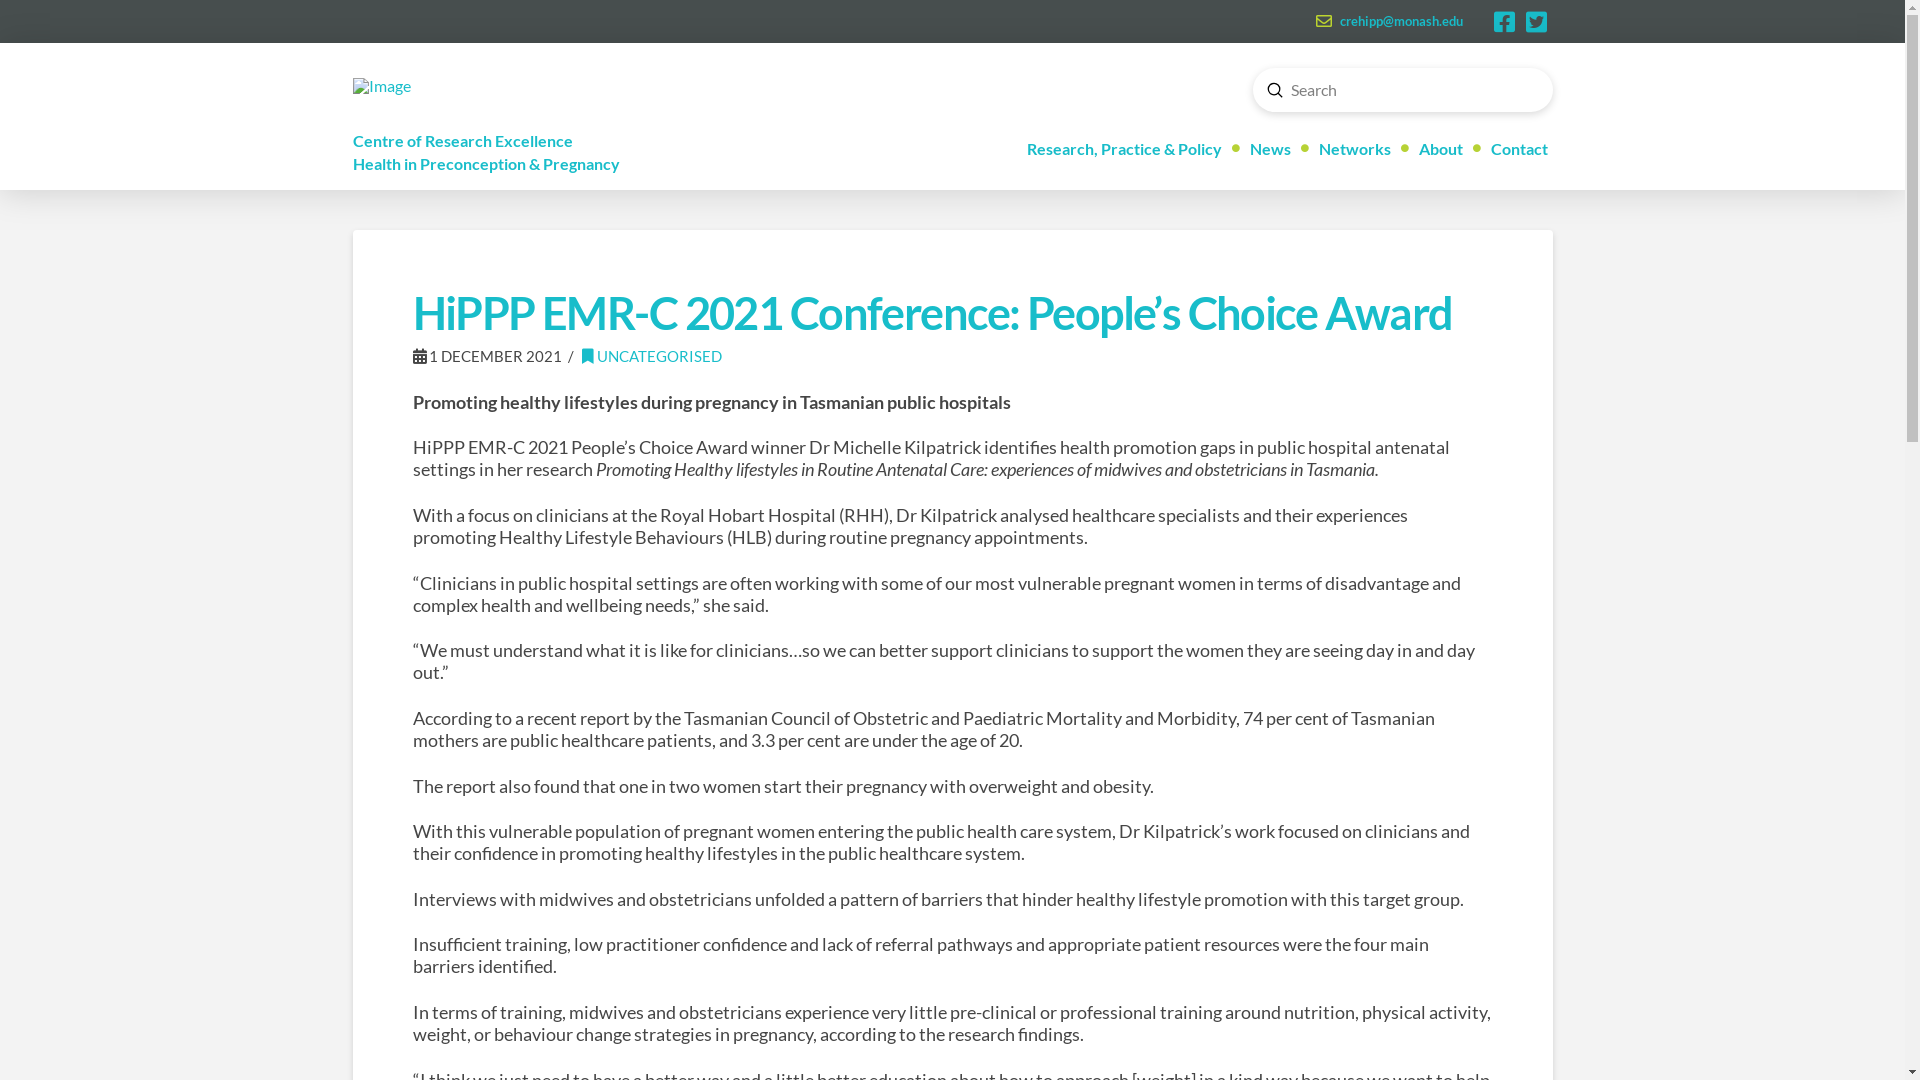 This screenshot has height=1080, width=1920. What do you see at coordinates (1510, 153) in the screenshot?
I see `Contact` at bounding box center [1510, 153].